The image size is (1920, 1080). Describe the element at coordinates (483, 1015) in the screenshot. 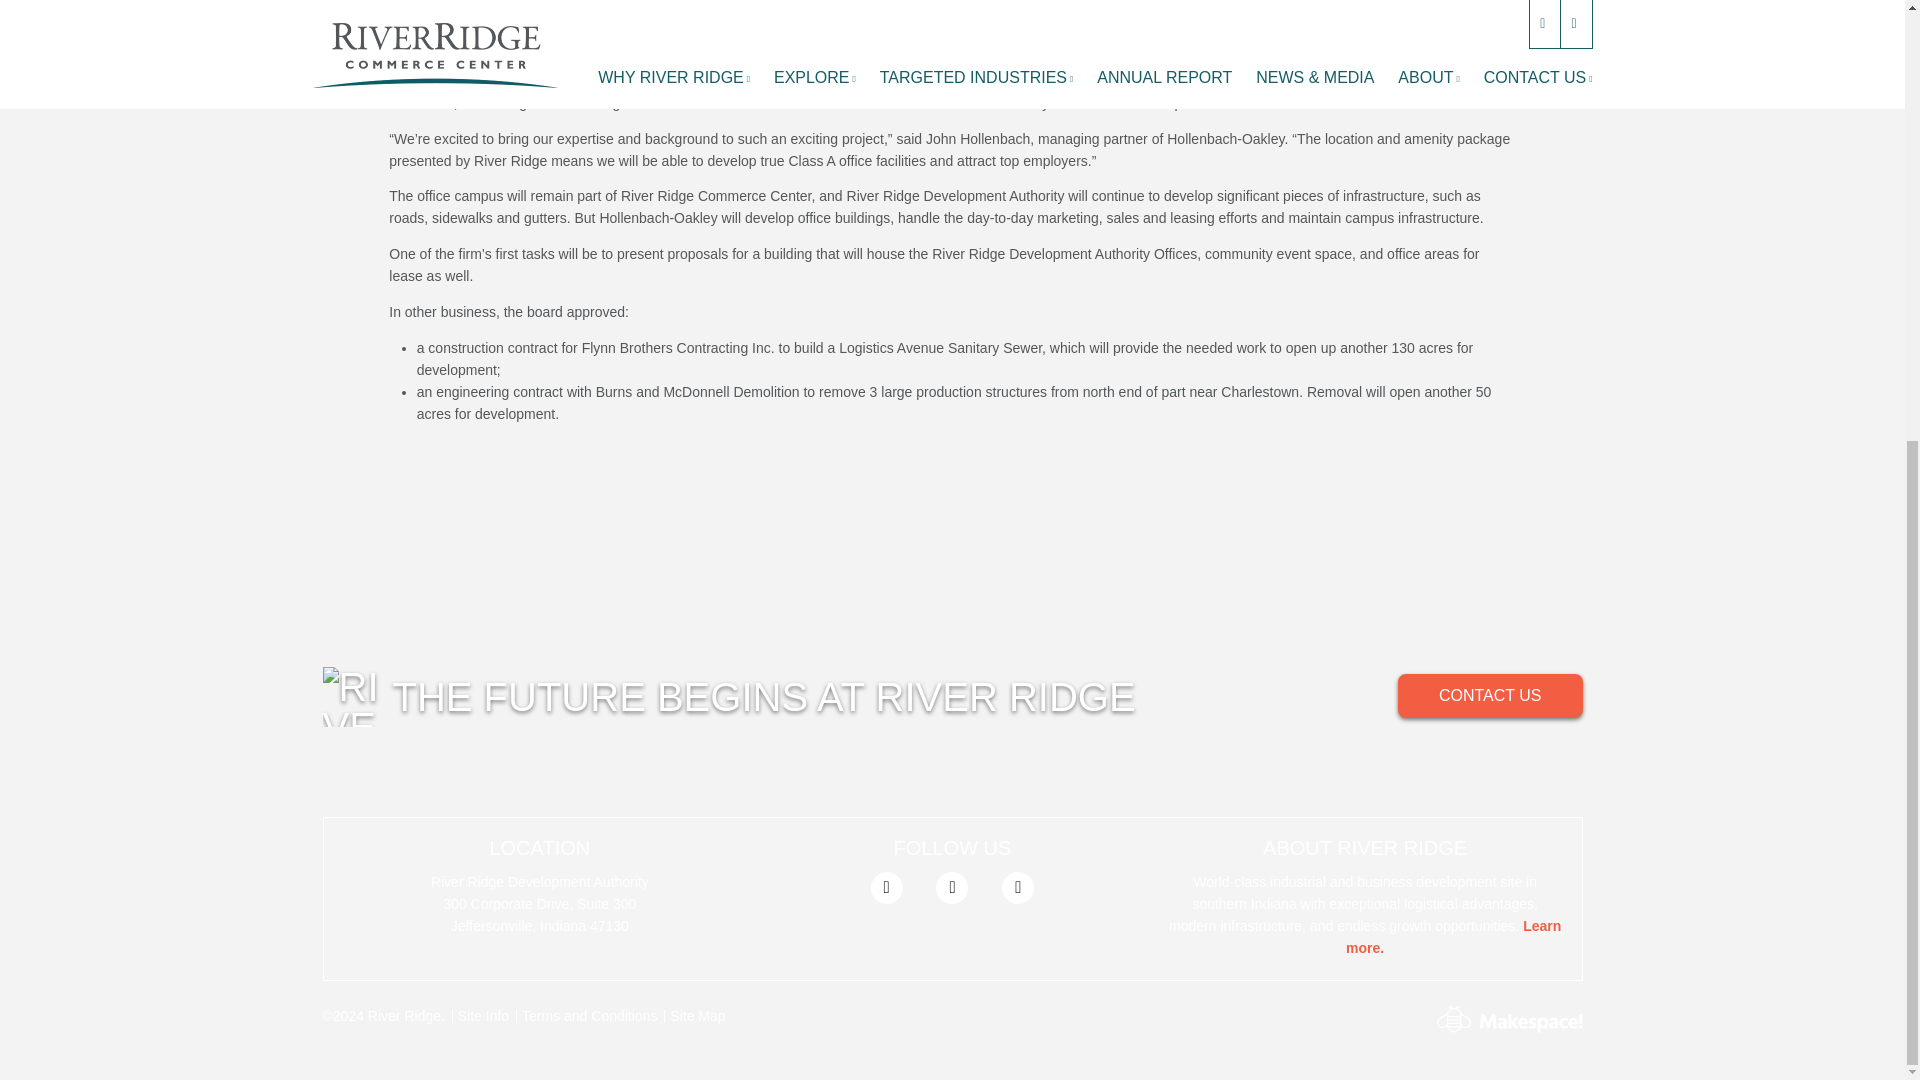

I see `Site Info` at that location.